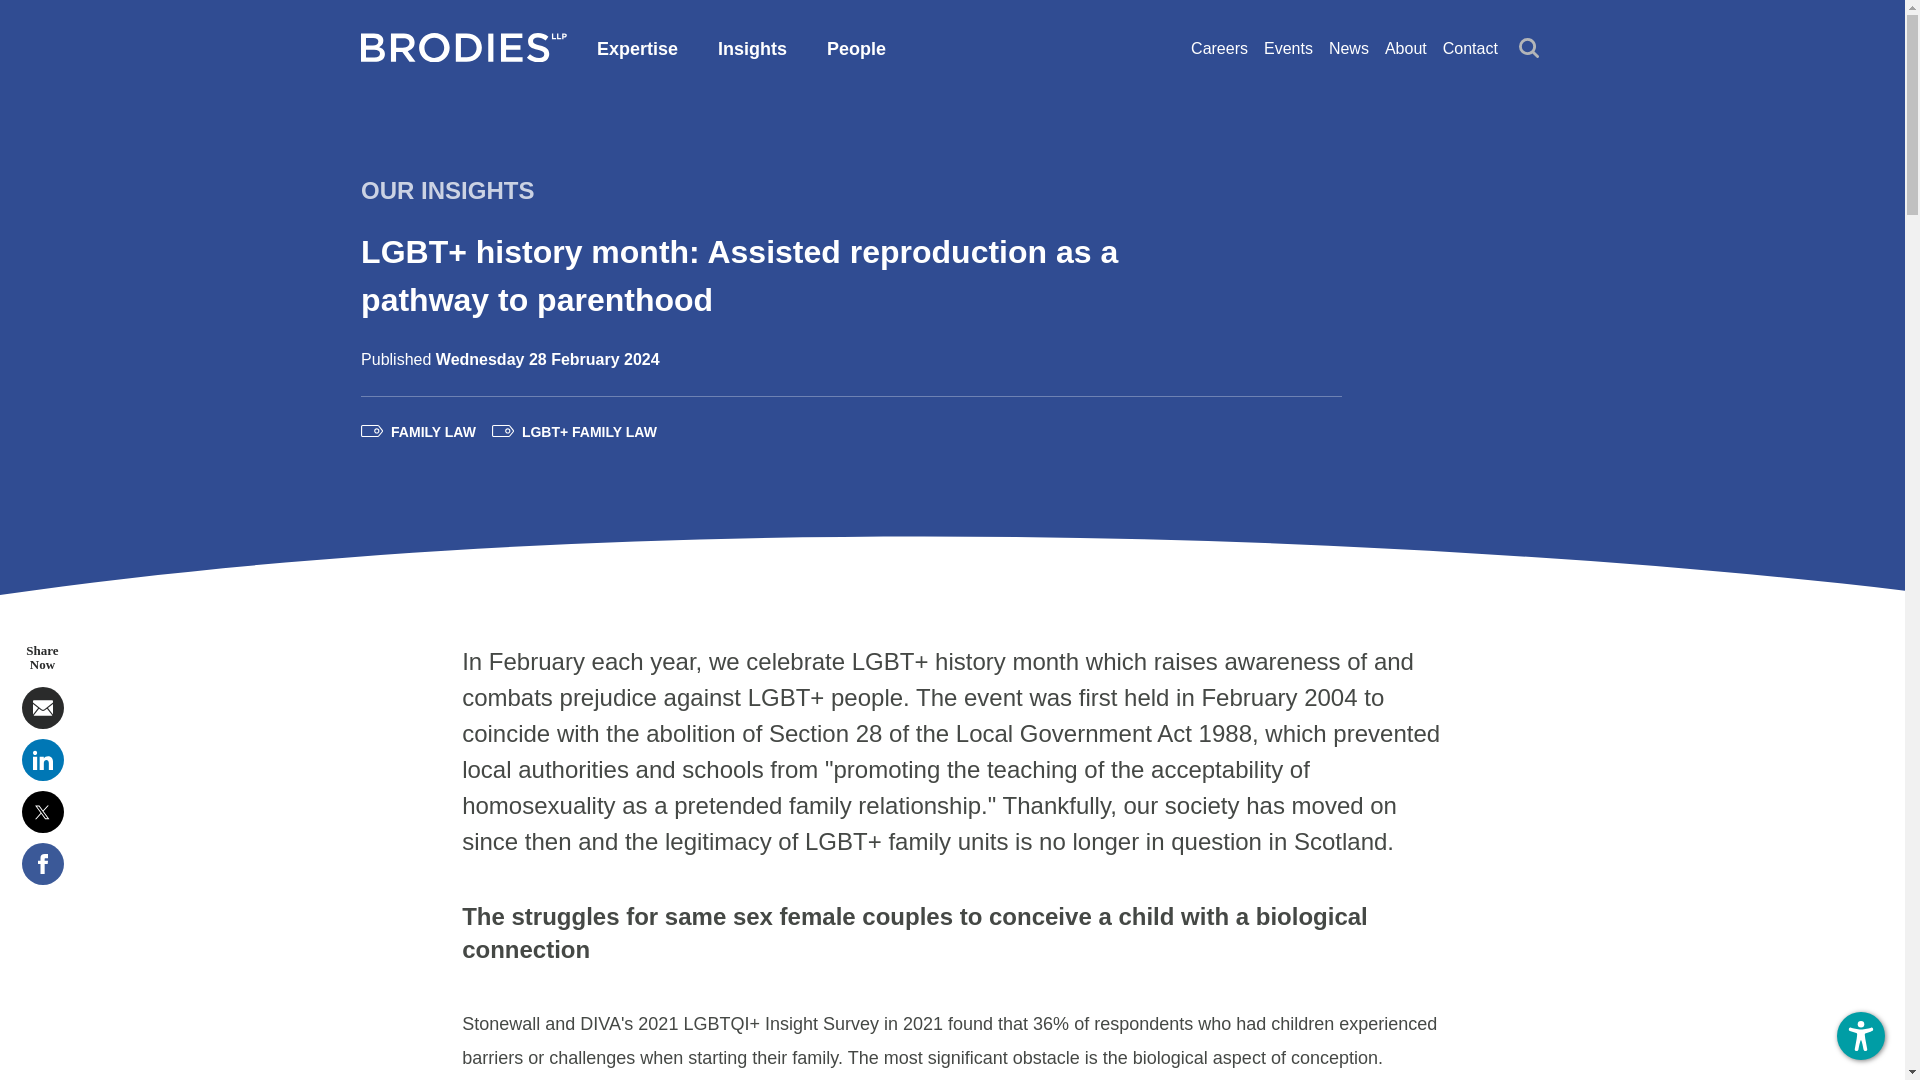 The image size is (1920, 1080). I want to click on Click to return to the homepage, so click(463, 56).